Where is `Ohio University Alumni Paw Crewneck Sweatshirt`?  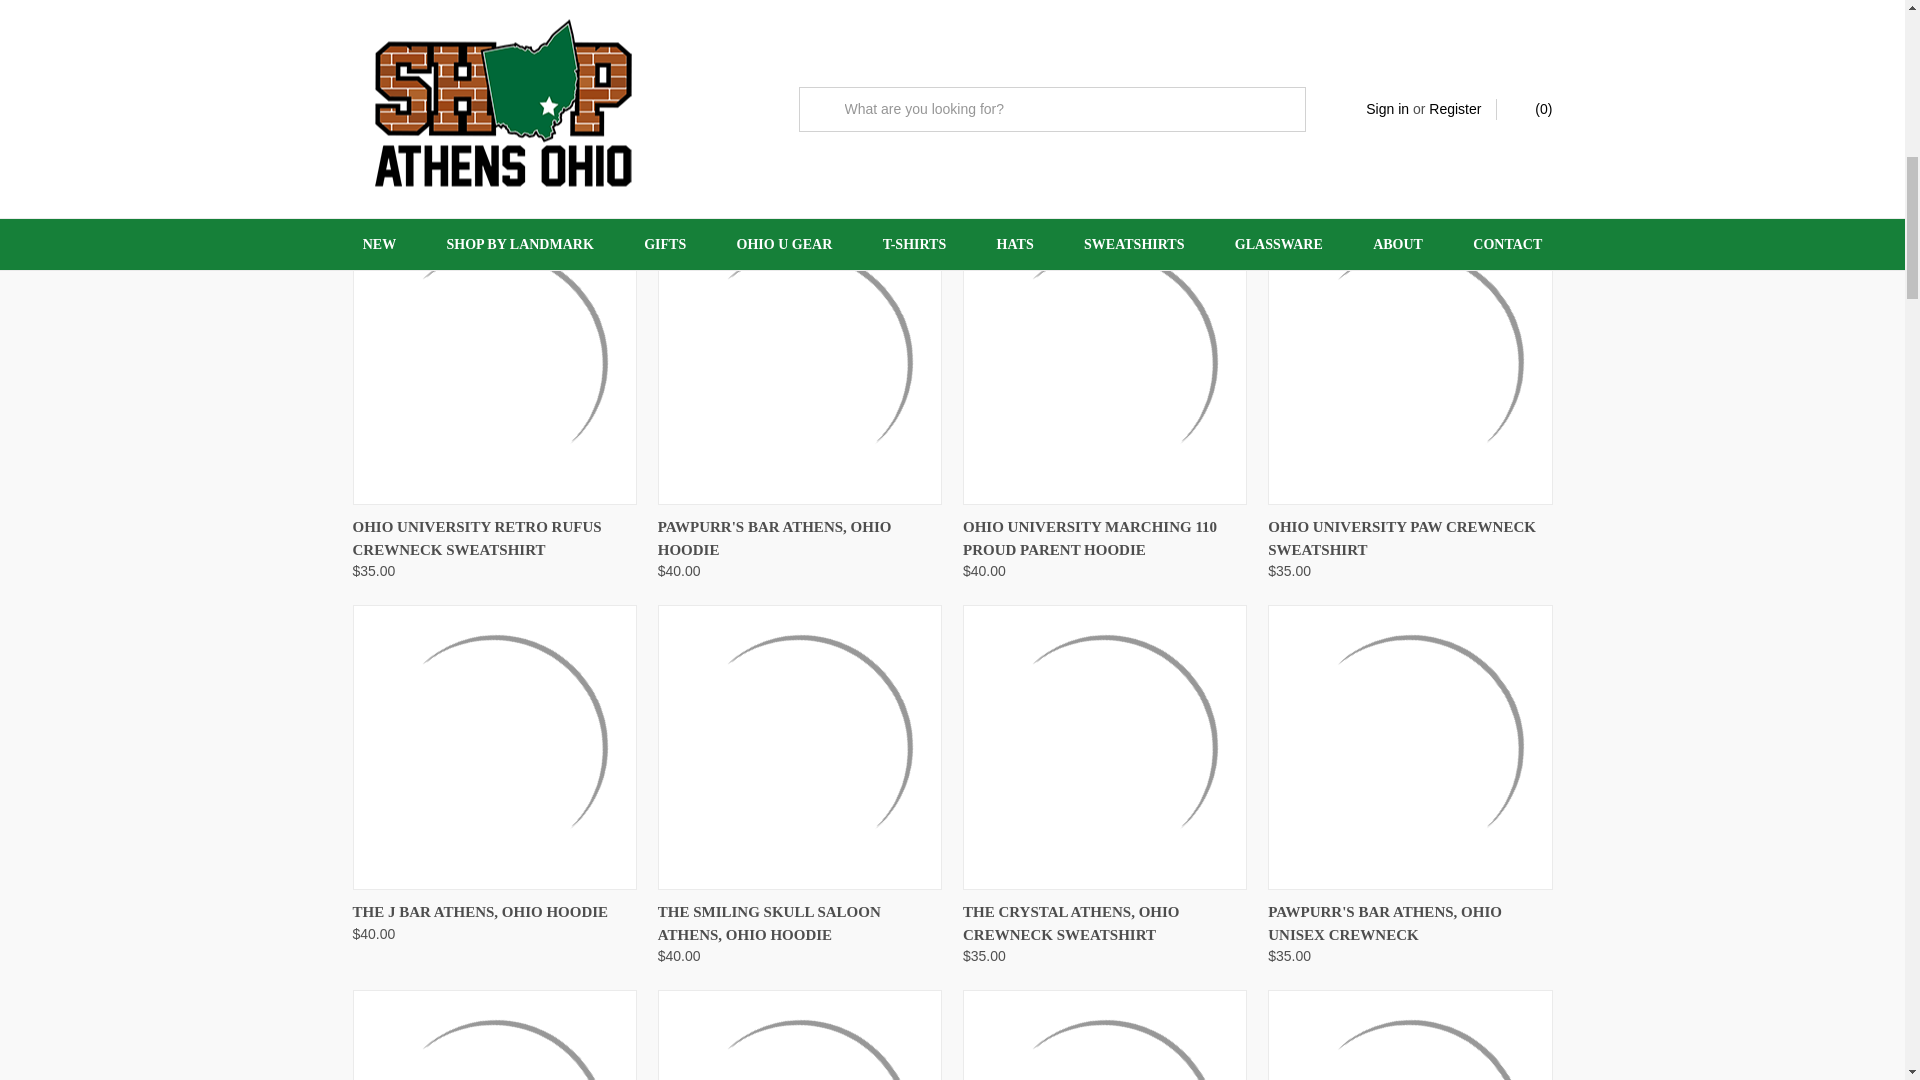 Ohio University Alumni Paw Crewneck Sweatshirt is located at coordinates (800, 58).